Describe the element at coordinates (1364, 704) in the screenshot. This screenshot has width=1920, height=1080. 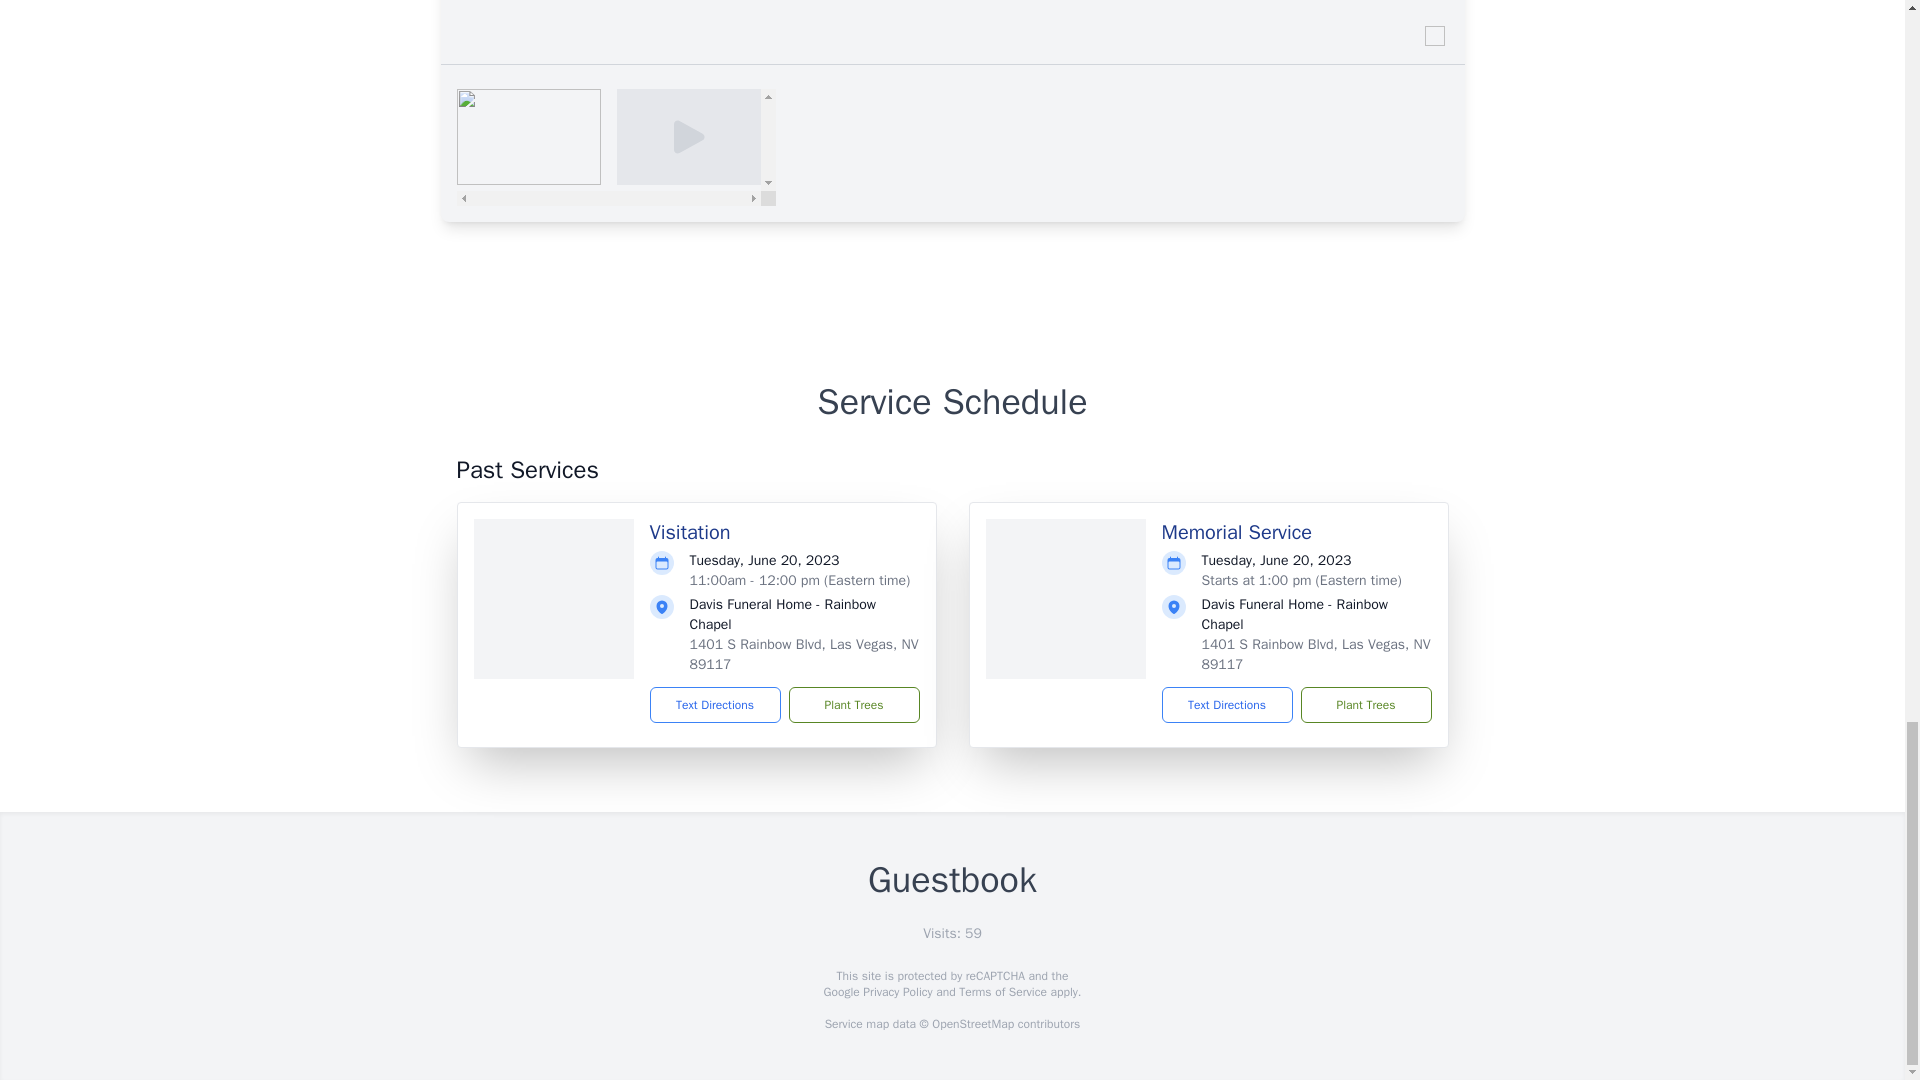
I see `Plant Trees` at that location.